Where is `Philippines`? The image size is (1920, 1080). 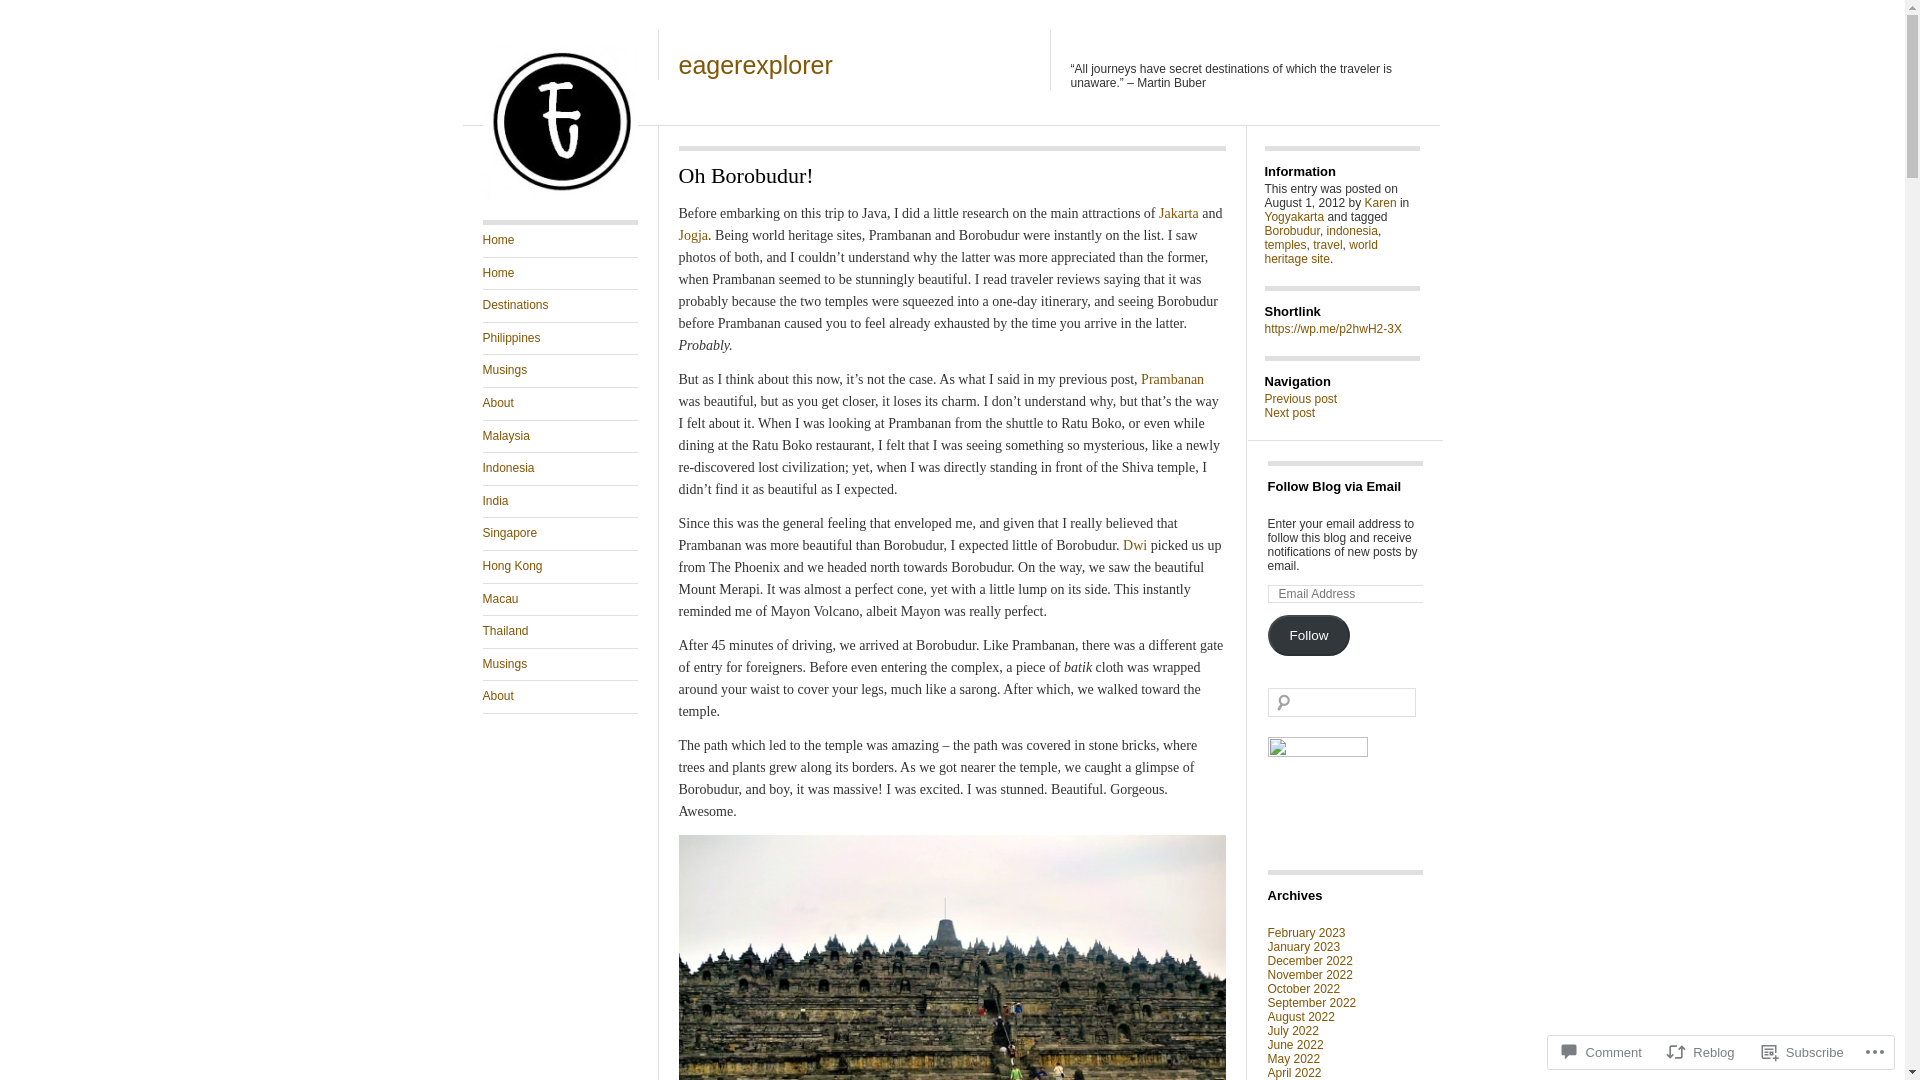 Philippines is located at coordinates (559, 338).